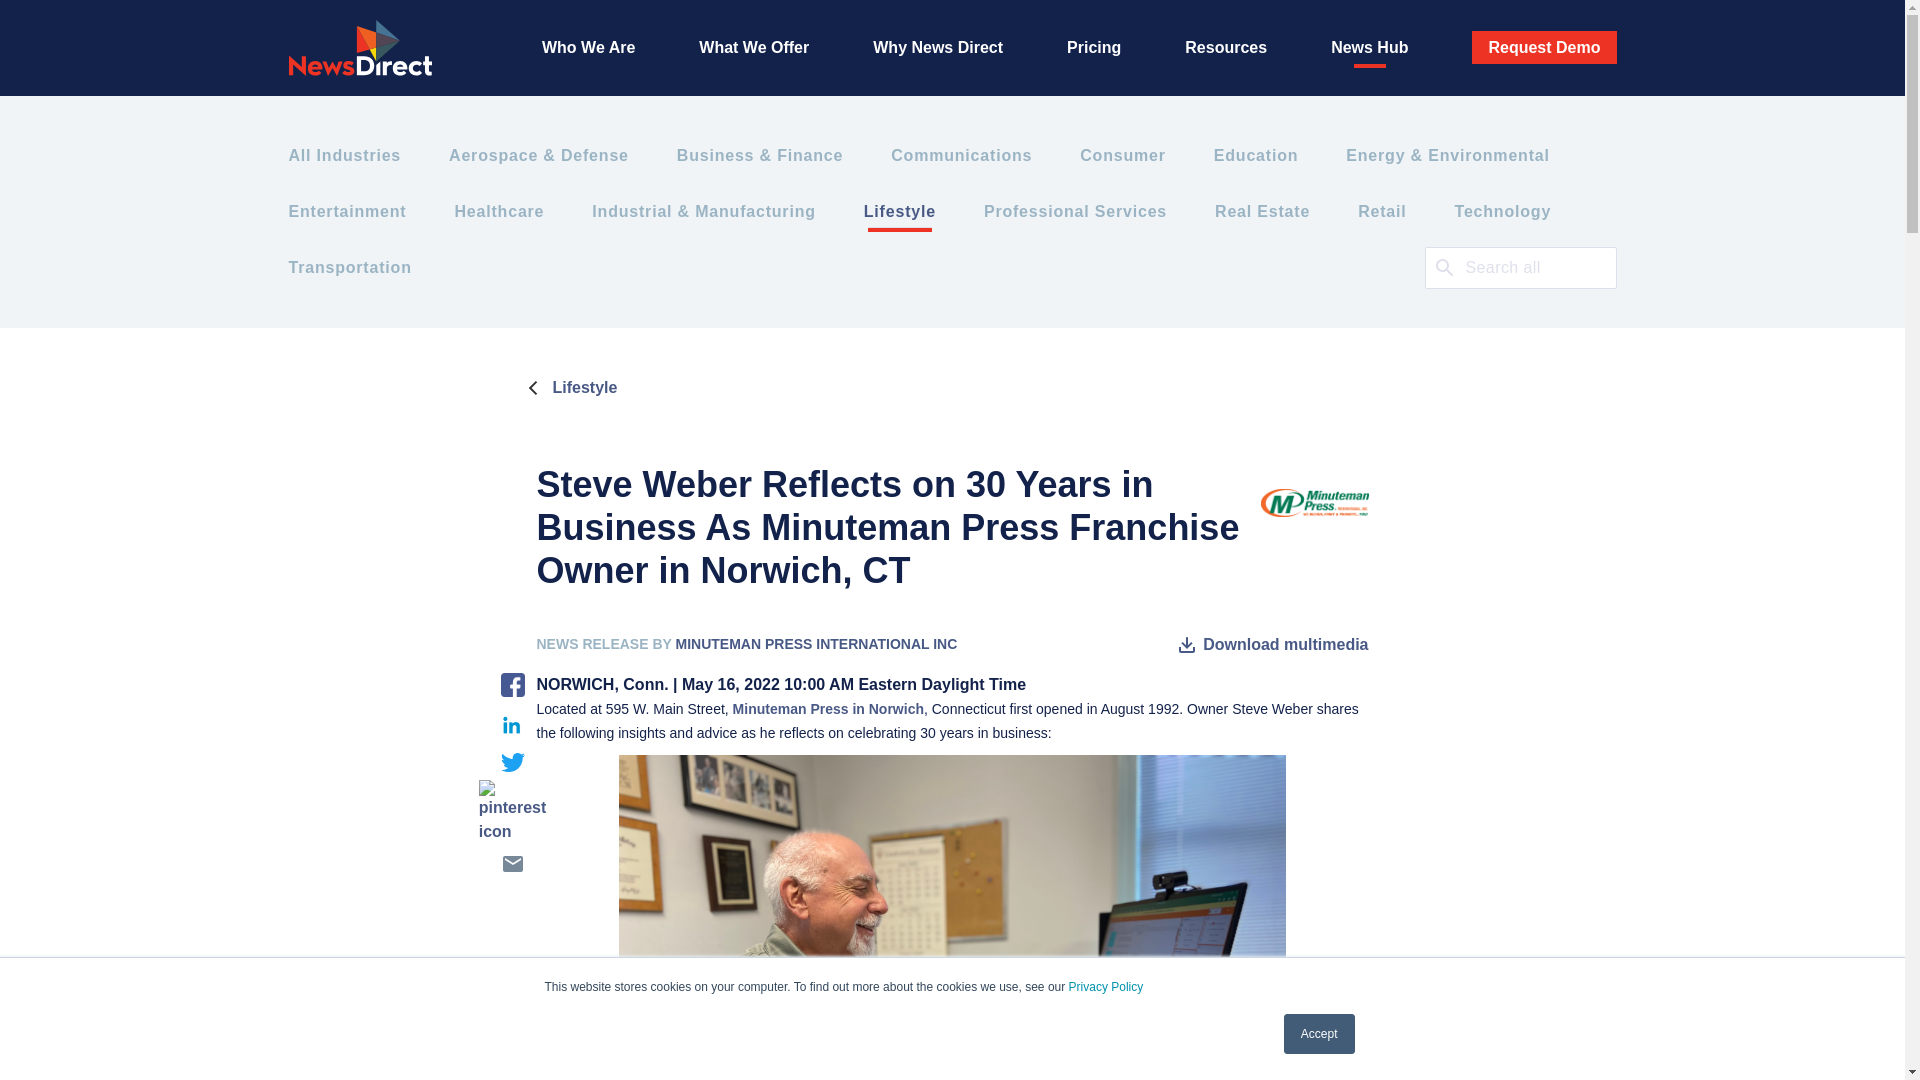 This screenshot has height=1080, width=1920. I want to click on Pricing, so click(1094, 48).